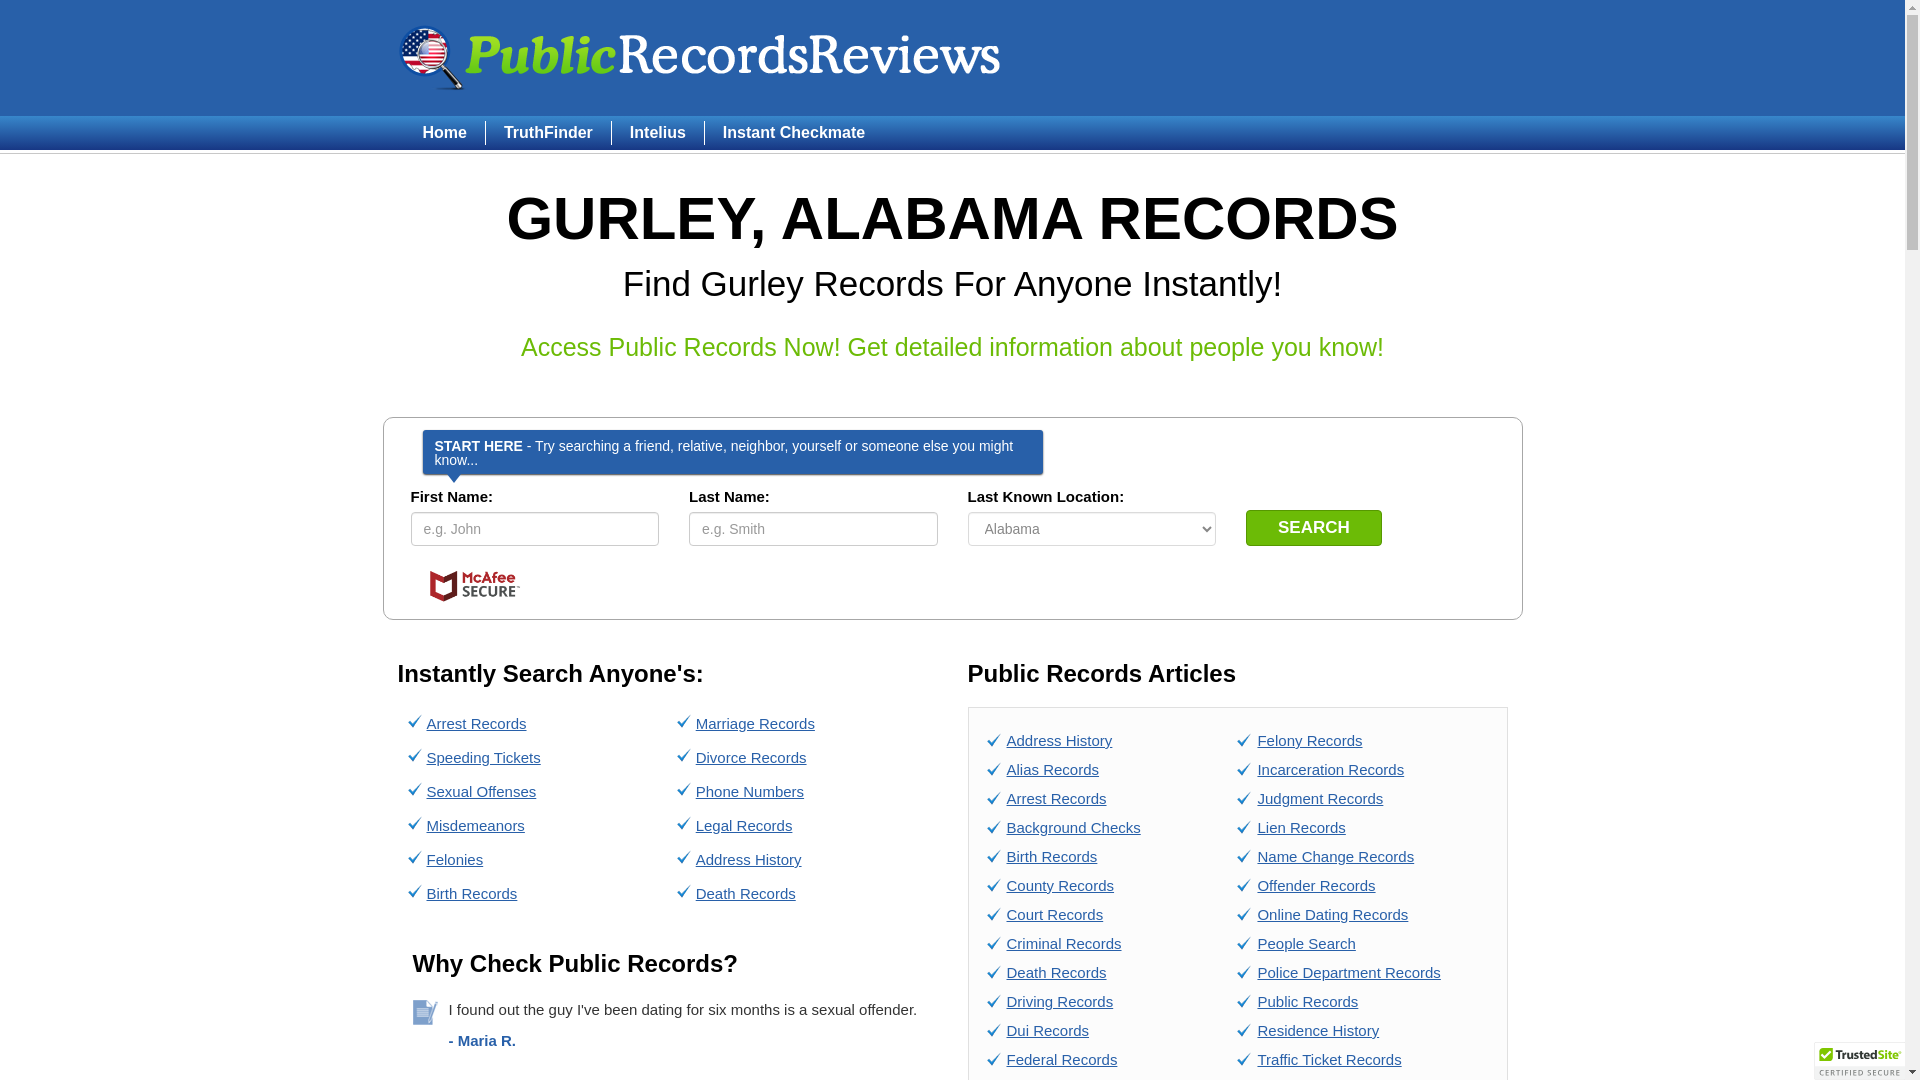 The height and width of the screenshot is (1080, 1920). Describe the element at coordinates (1056, 798) in the screenshot. I see `Arrest Records` at that location.